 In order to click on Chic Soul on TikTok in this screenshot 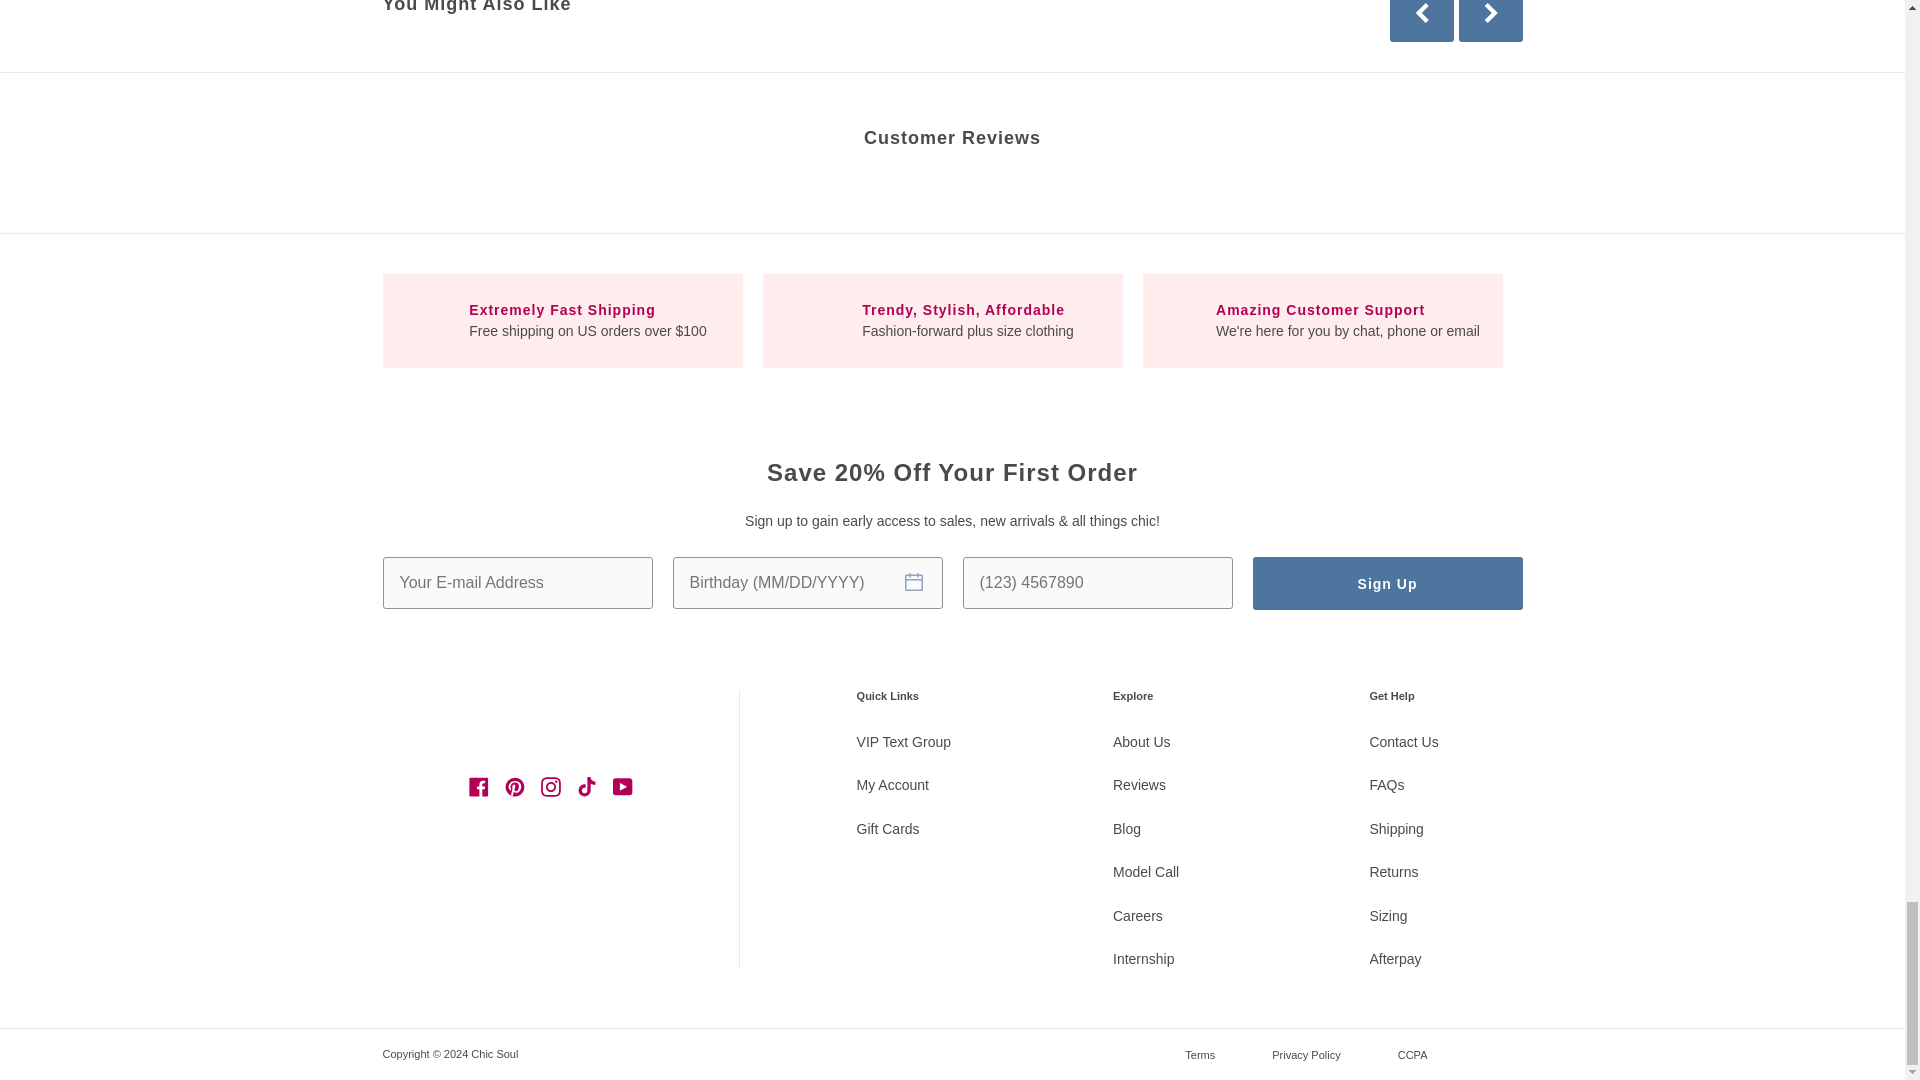, I will do `click(586, 784)`.